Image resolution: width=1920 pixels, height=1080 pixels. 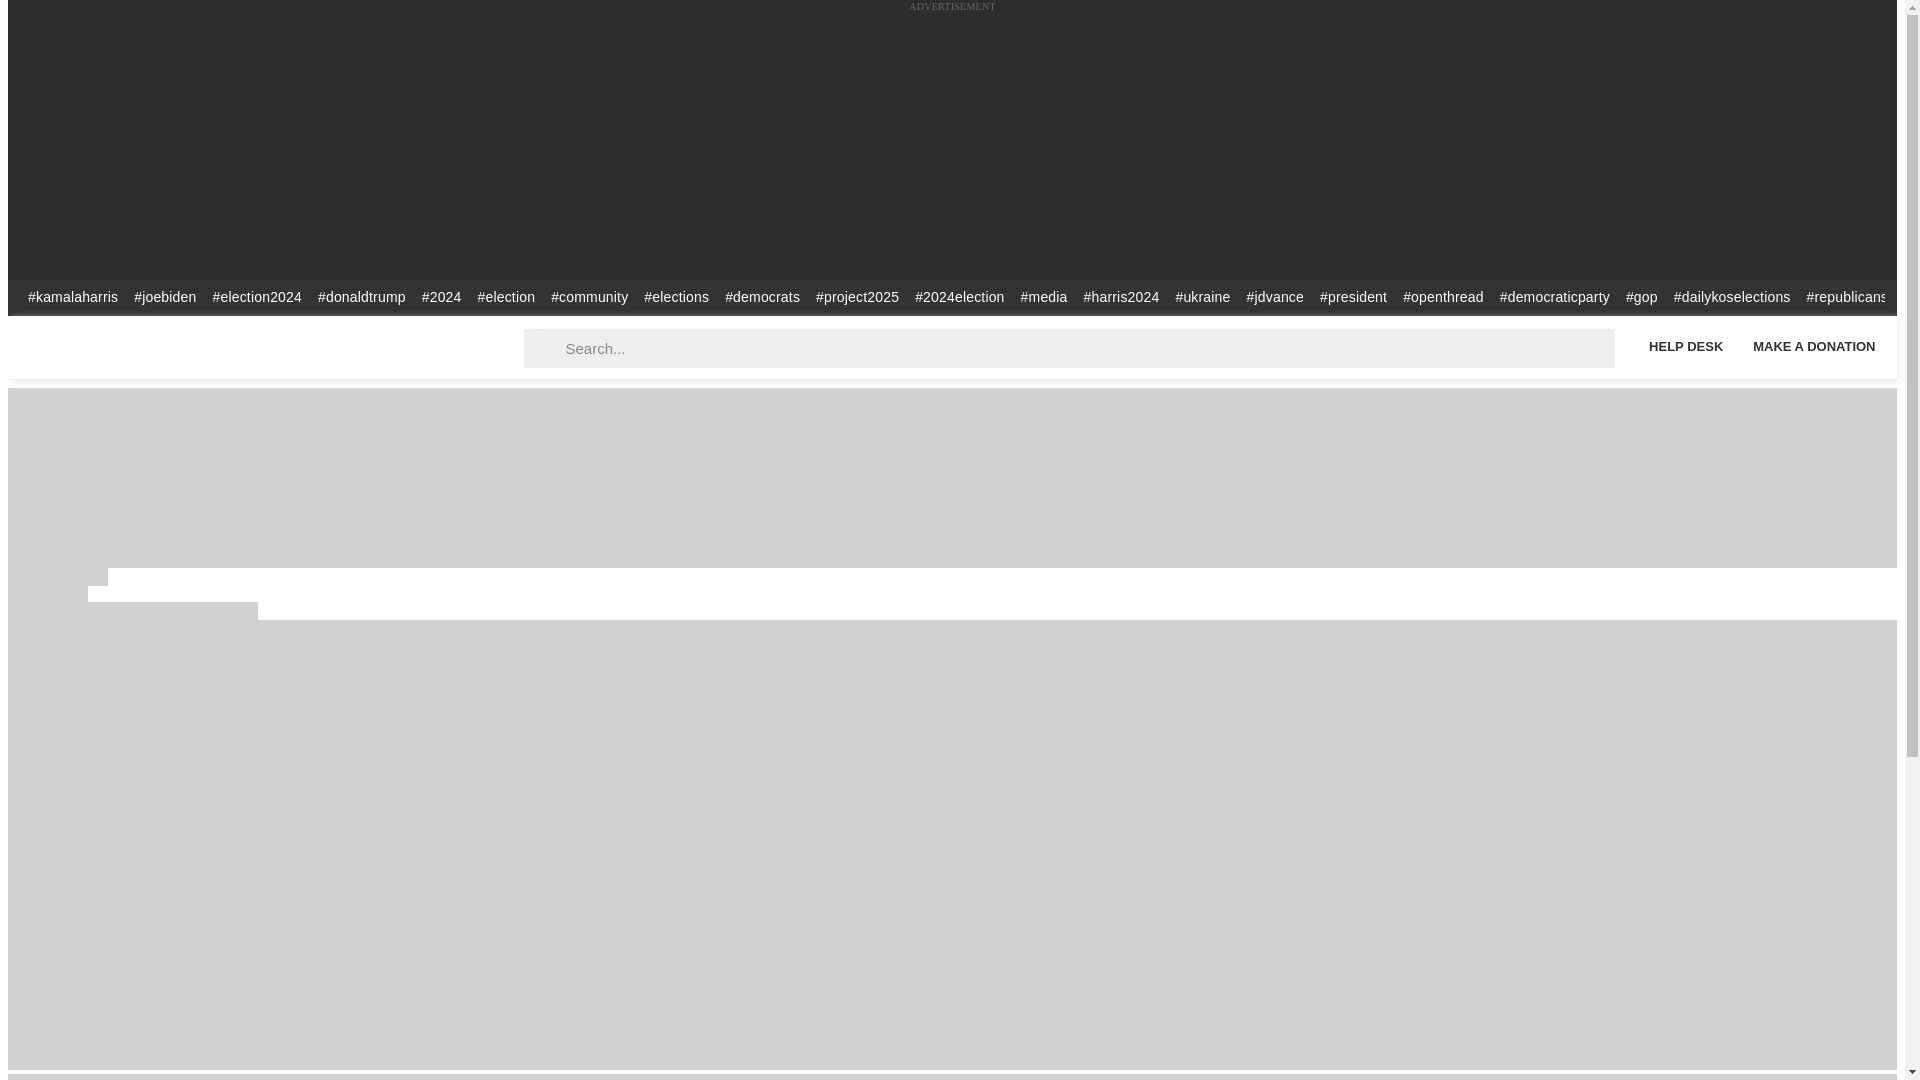 What do you see at coordinates (1685, 346) in the screenshot?
I see `Help Desk` at bounding box center [1685, 346].